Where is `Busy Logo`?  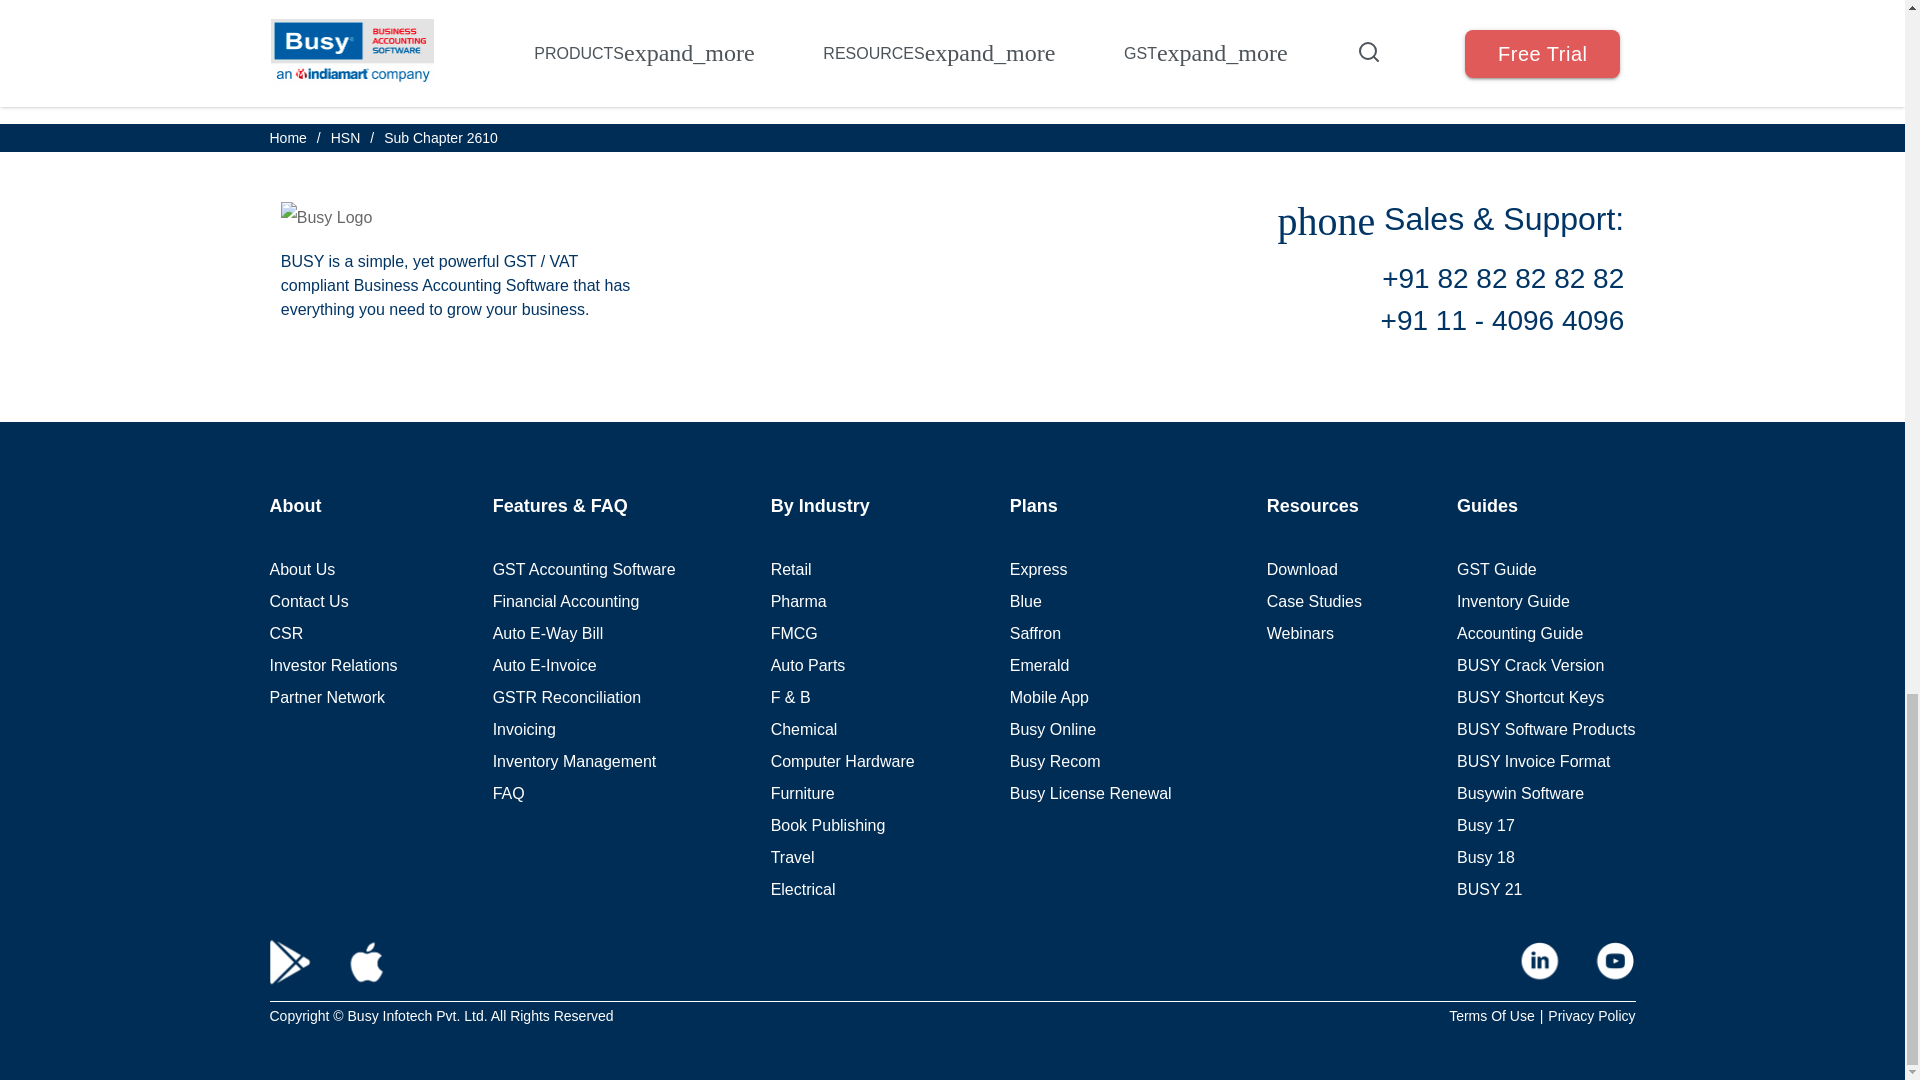
Busy Logo is located at coordinates (326, 218).